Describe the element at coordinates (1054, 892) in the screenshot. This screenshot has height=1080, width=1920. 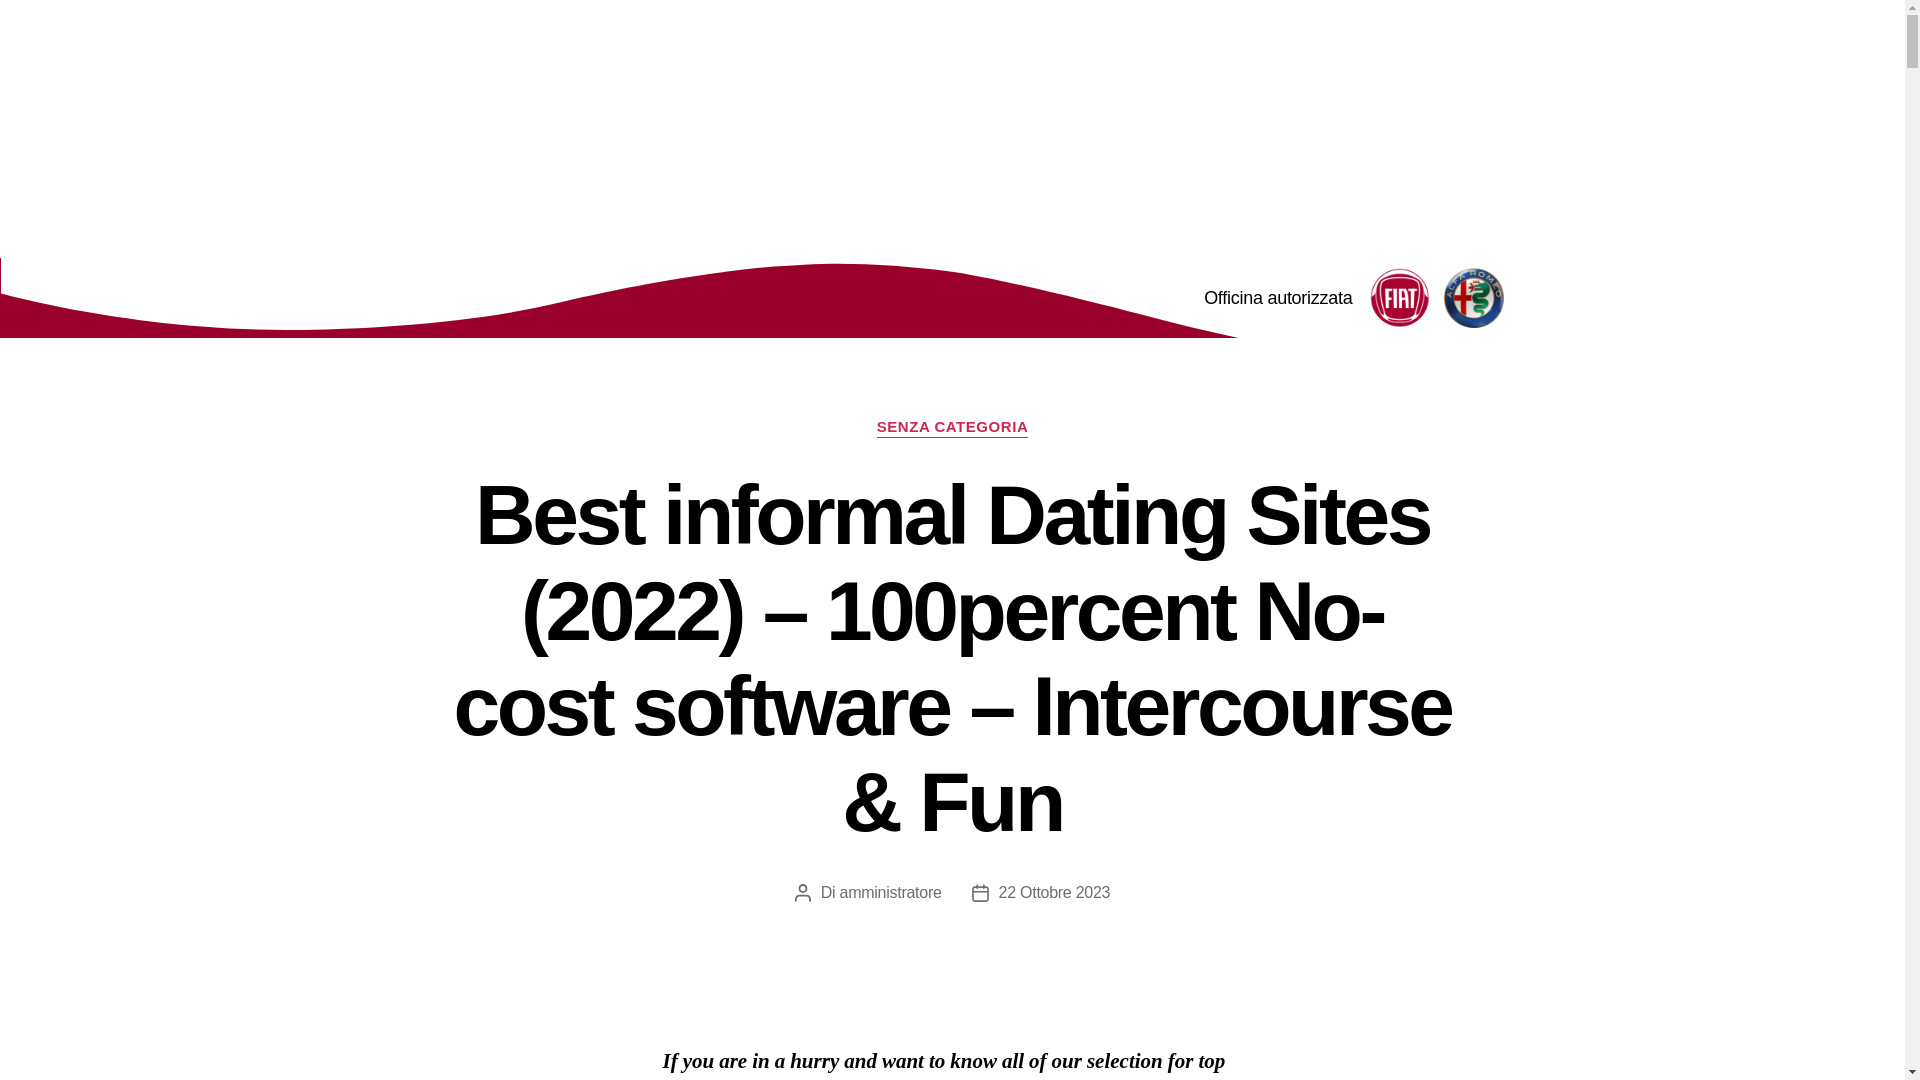
I see `22 Ottobre 2023` at that location.